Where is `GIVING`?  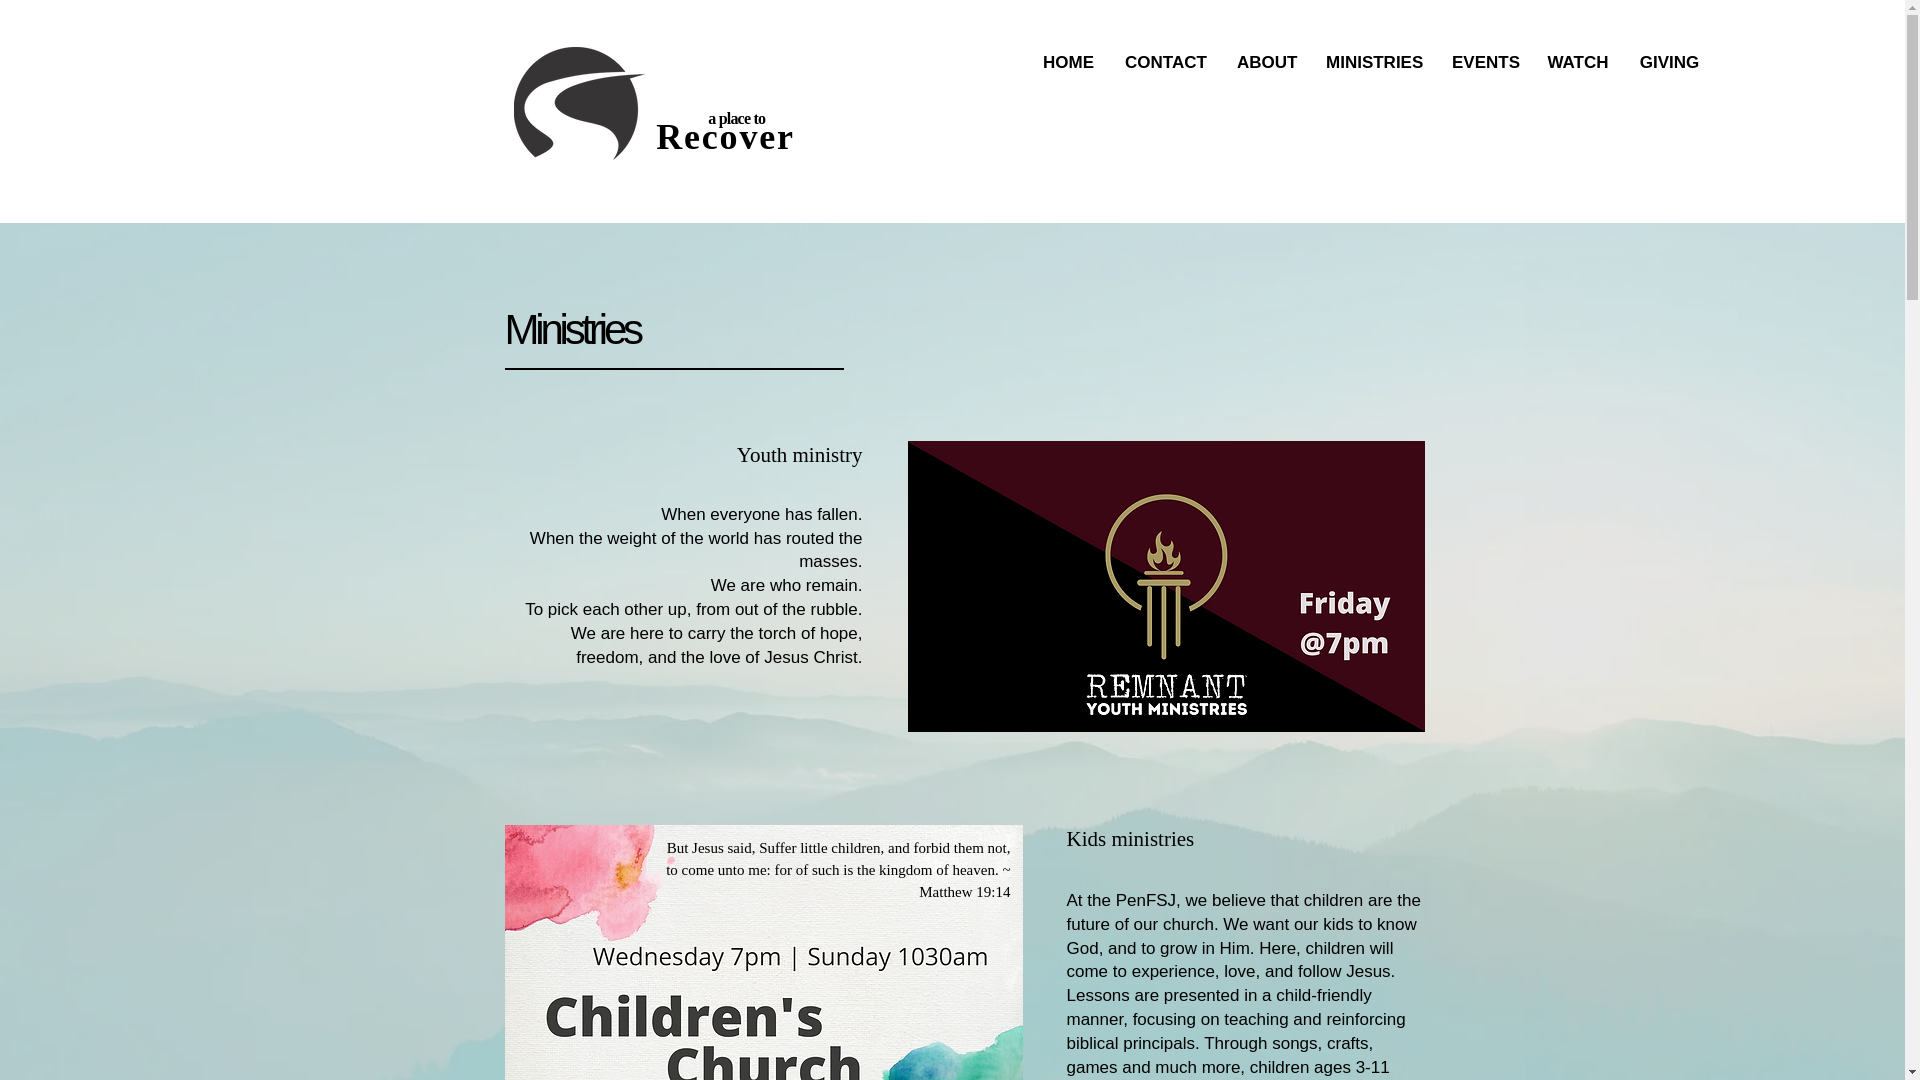 GIVING is located at coordinates (1669, 63).